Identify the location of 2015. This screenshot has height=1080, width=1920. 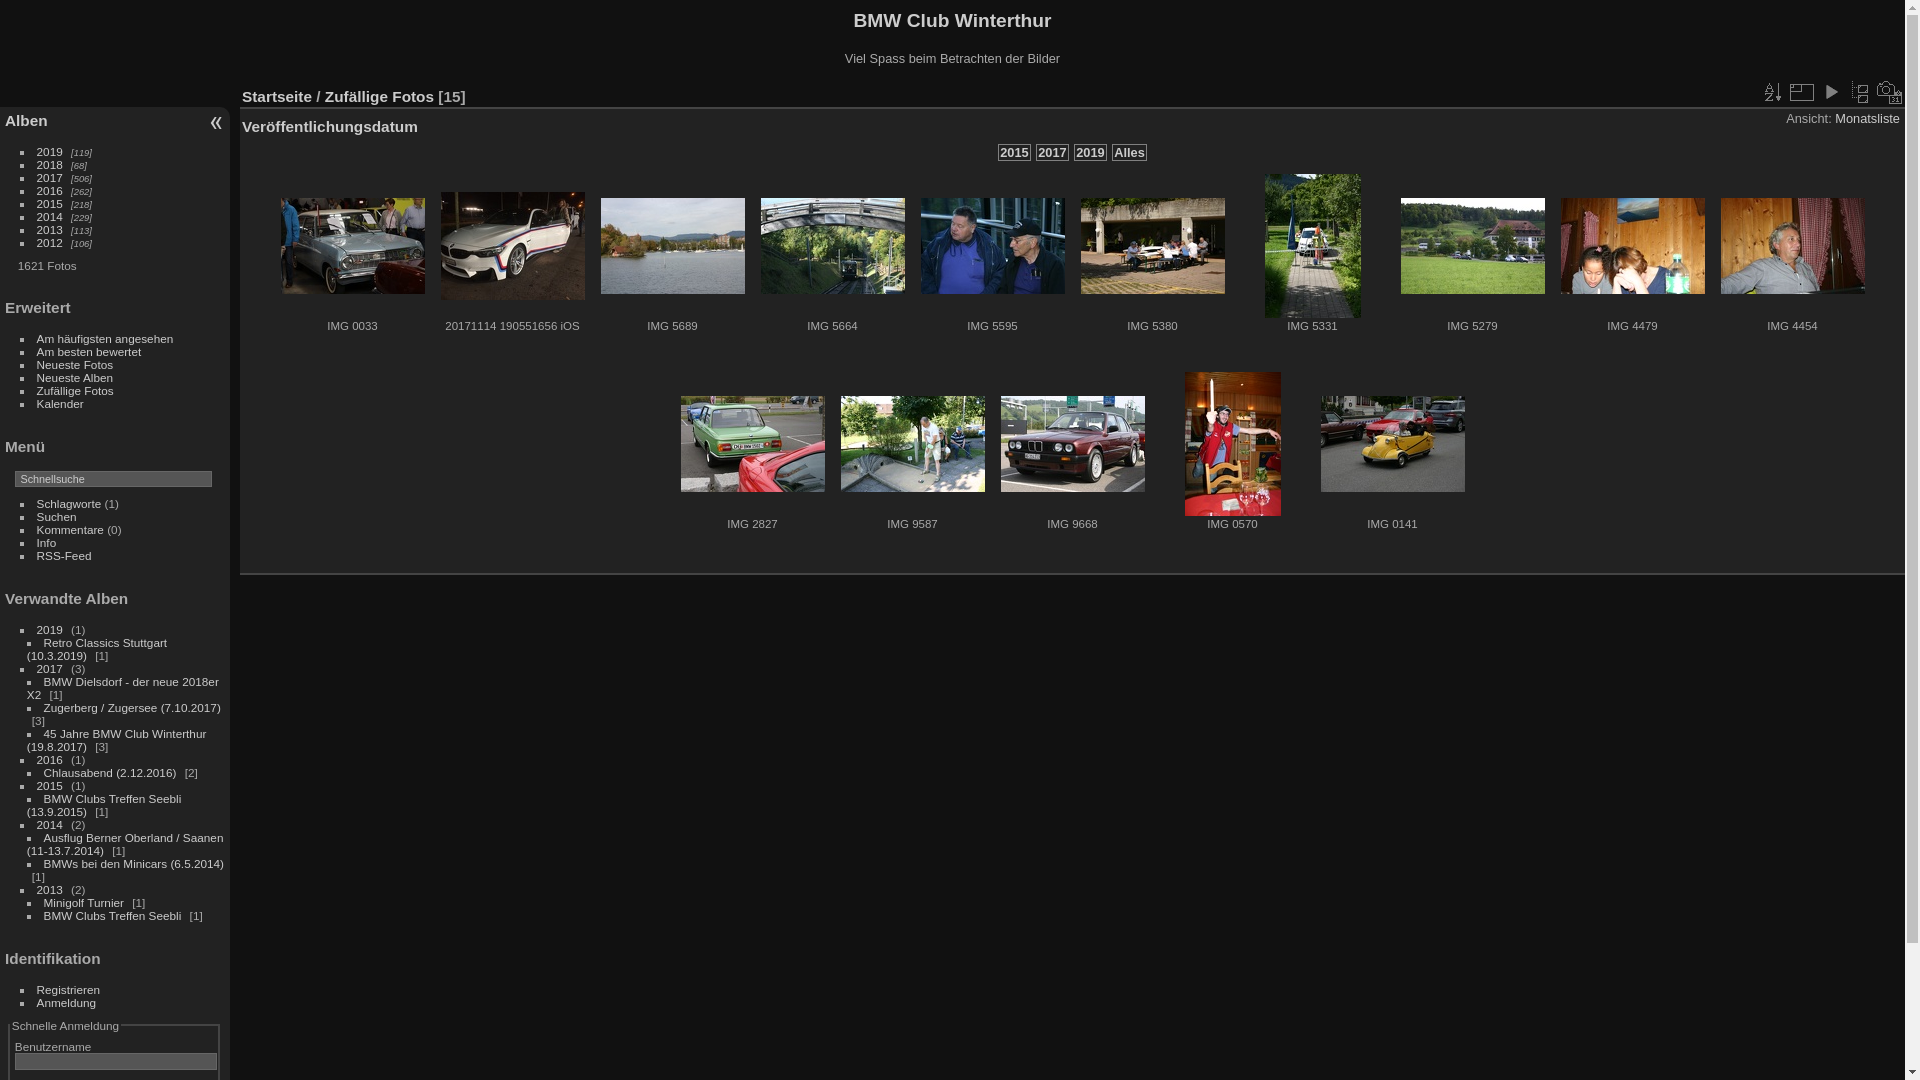
(1014, 152).